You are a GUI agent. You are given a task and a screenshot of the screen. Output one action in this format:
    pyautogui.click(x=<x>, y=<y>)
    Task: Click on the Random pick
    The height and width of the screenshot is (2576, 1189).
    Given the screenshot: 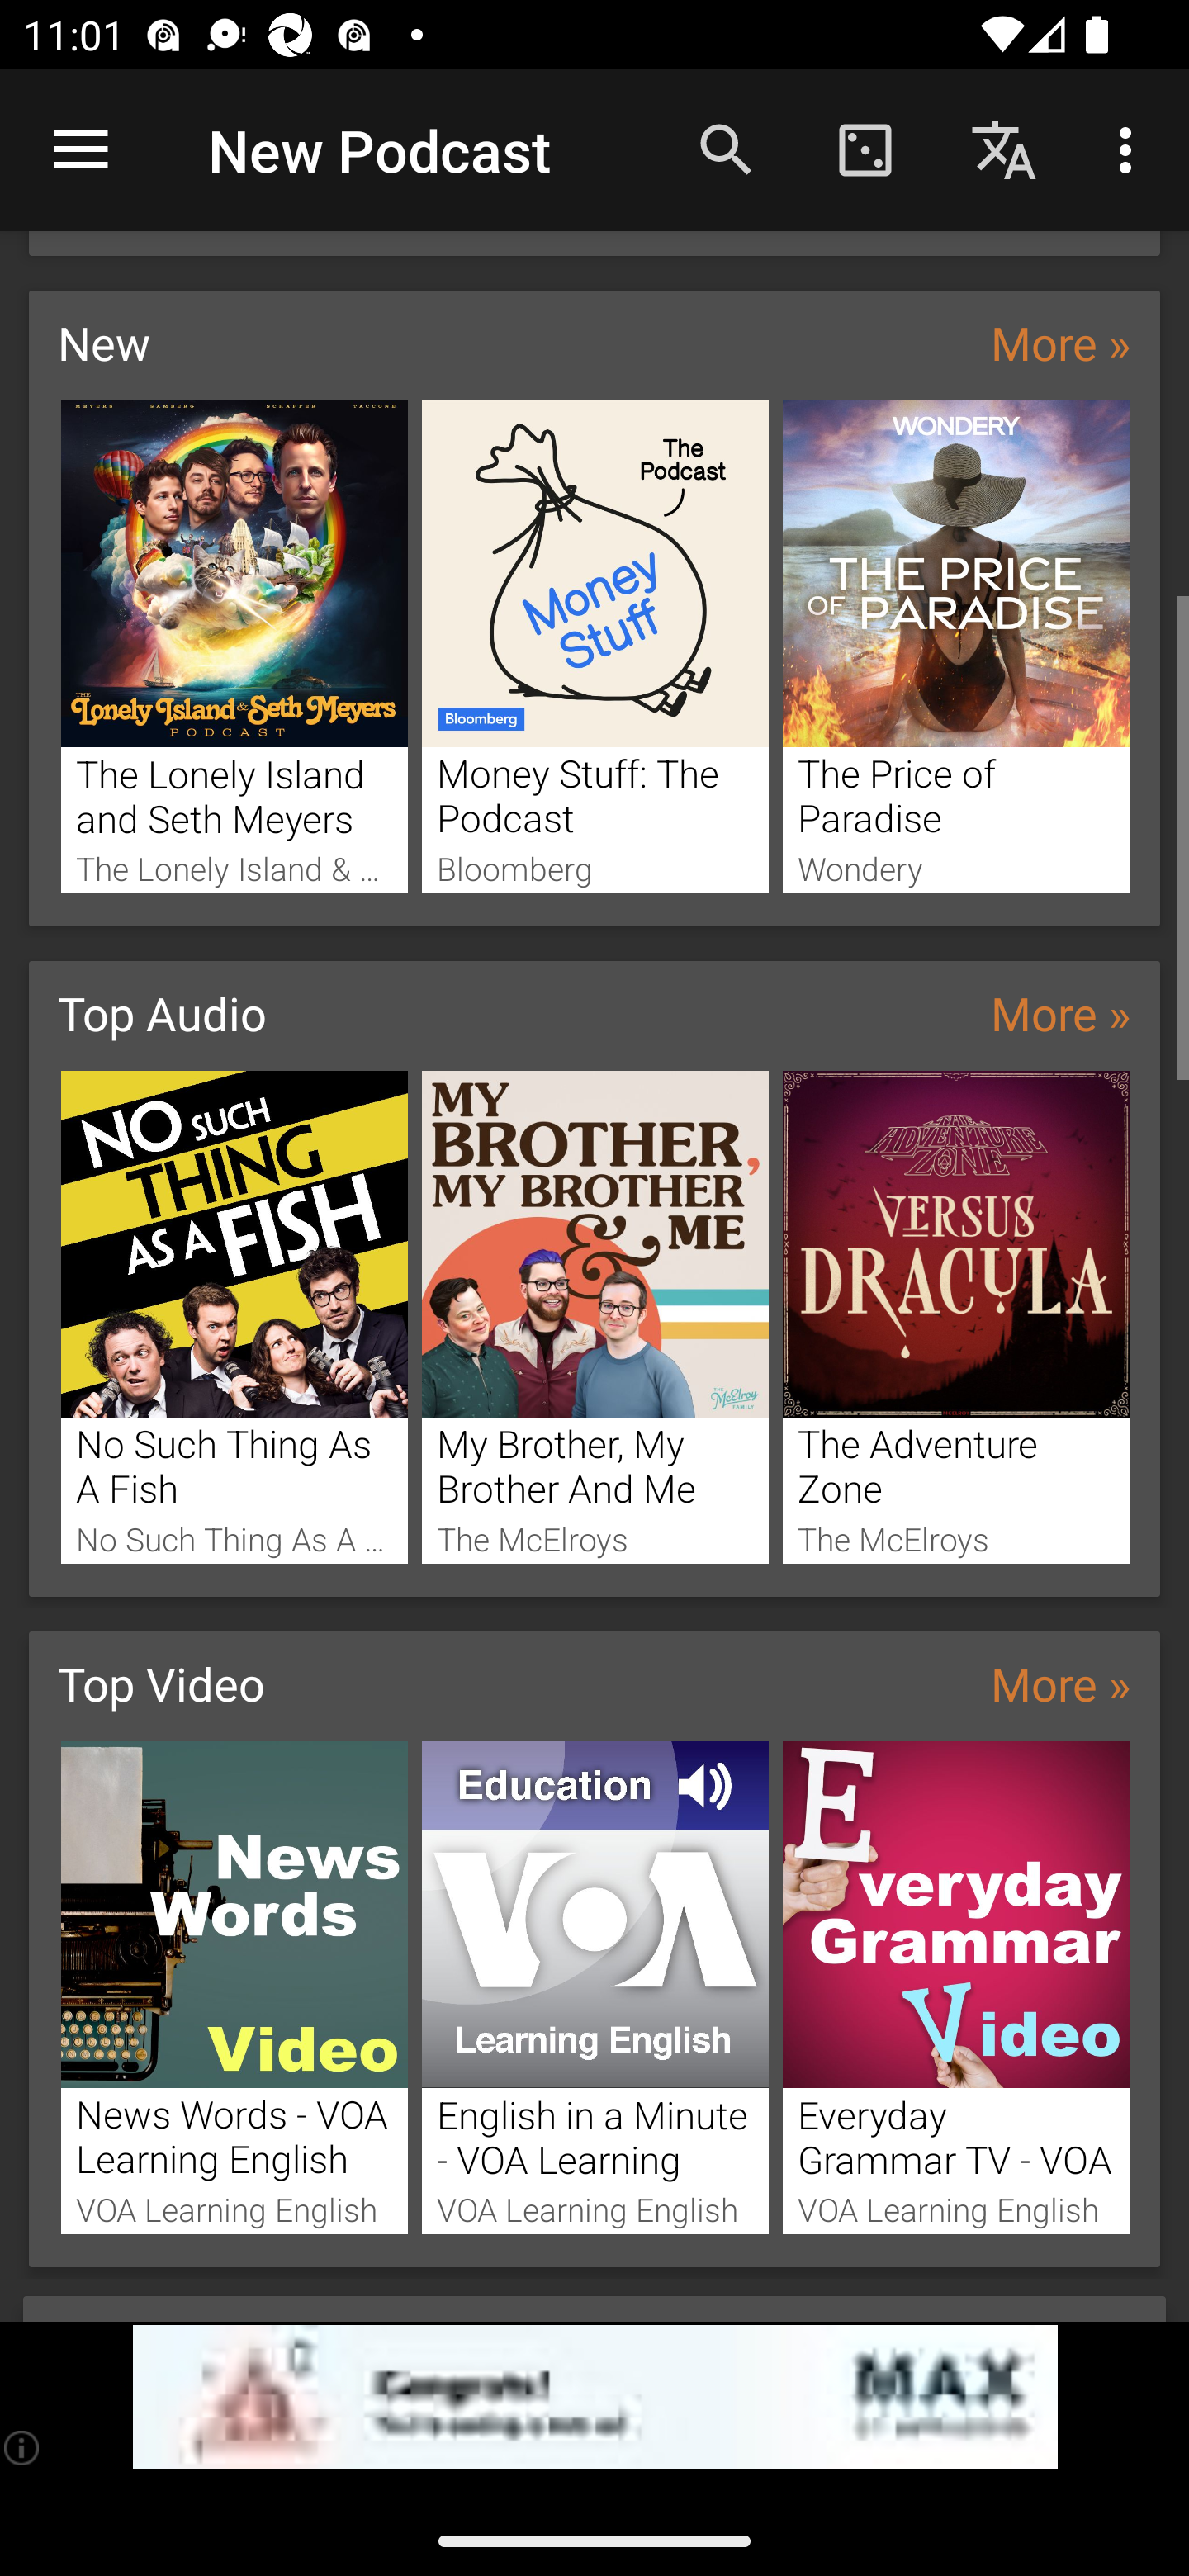 What is the action you would take?
    pyautogui.click(x=865, y=149)
    